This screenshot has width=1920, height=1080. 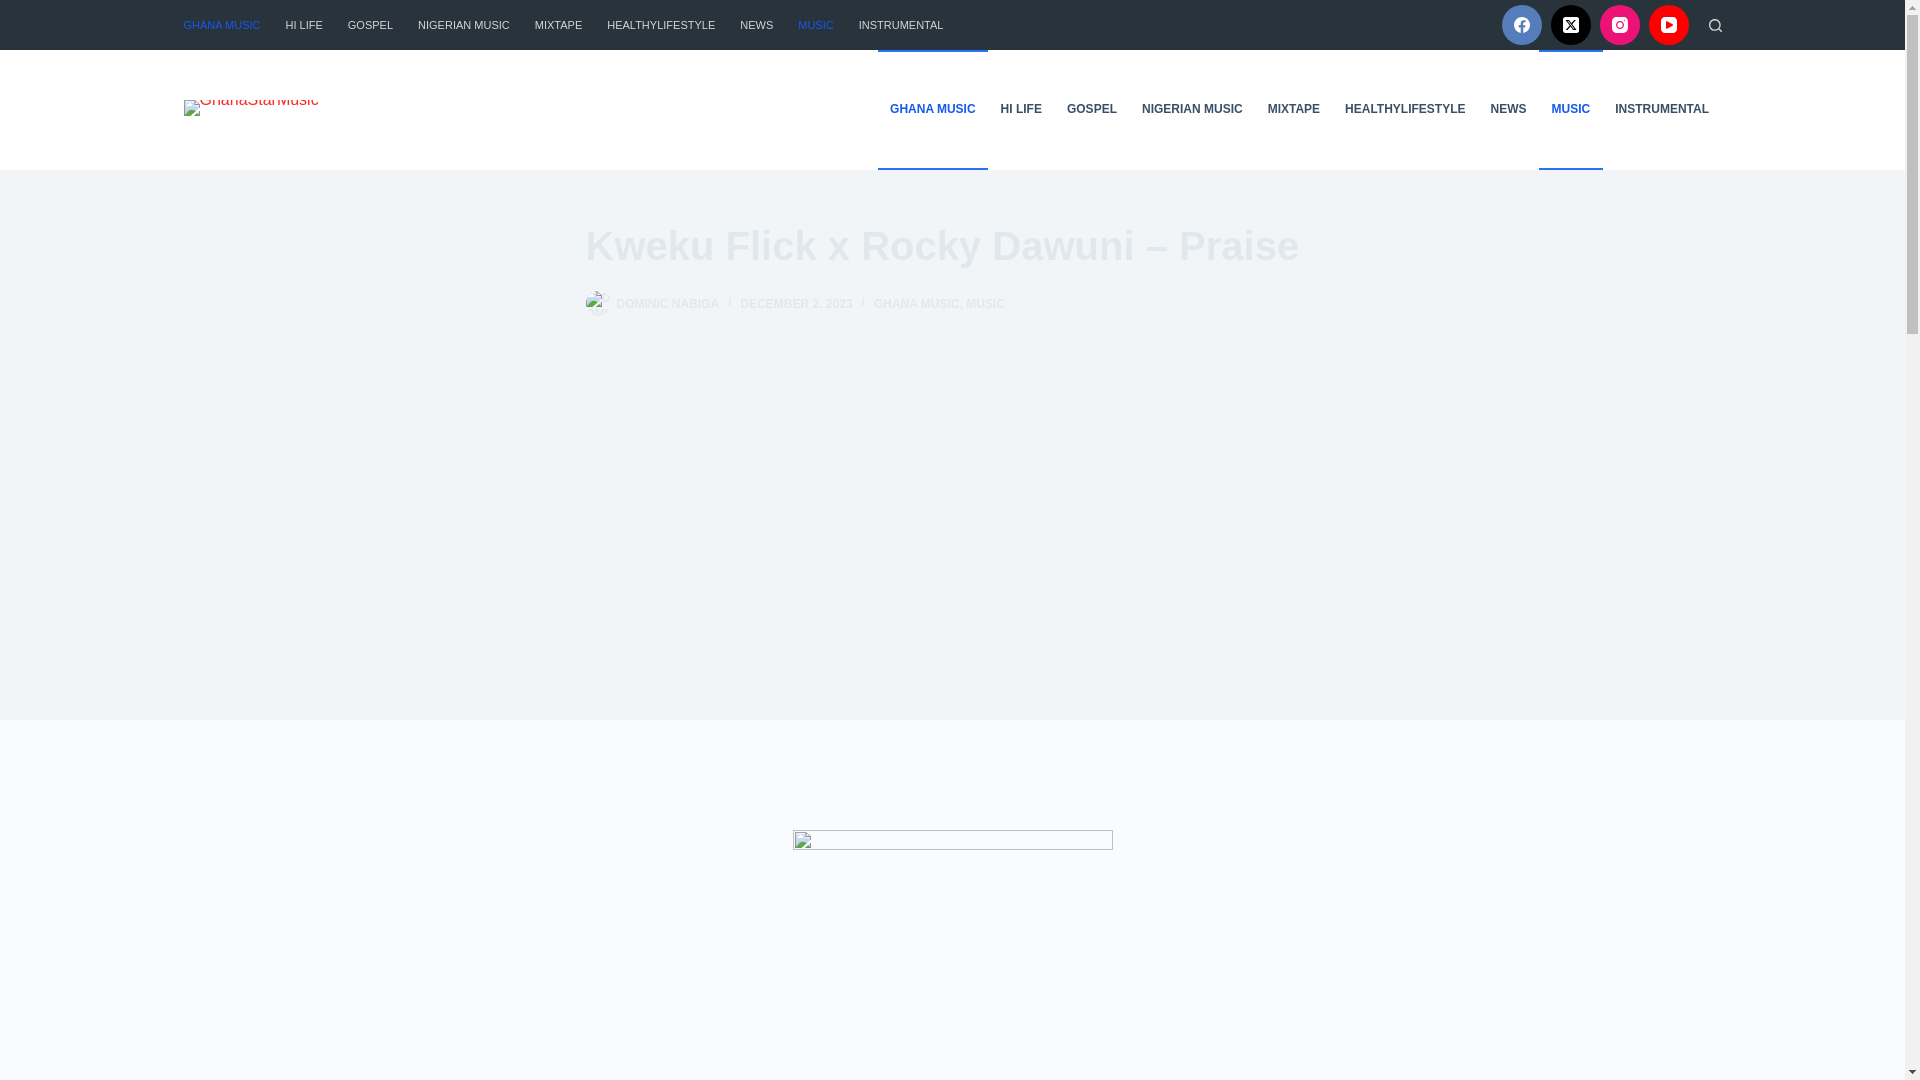 What do you see at coordinates (303, 24) in the screenshot?
I see `HI LIFE` at bounding box center [303, 24].